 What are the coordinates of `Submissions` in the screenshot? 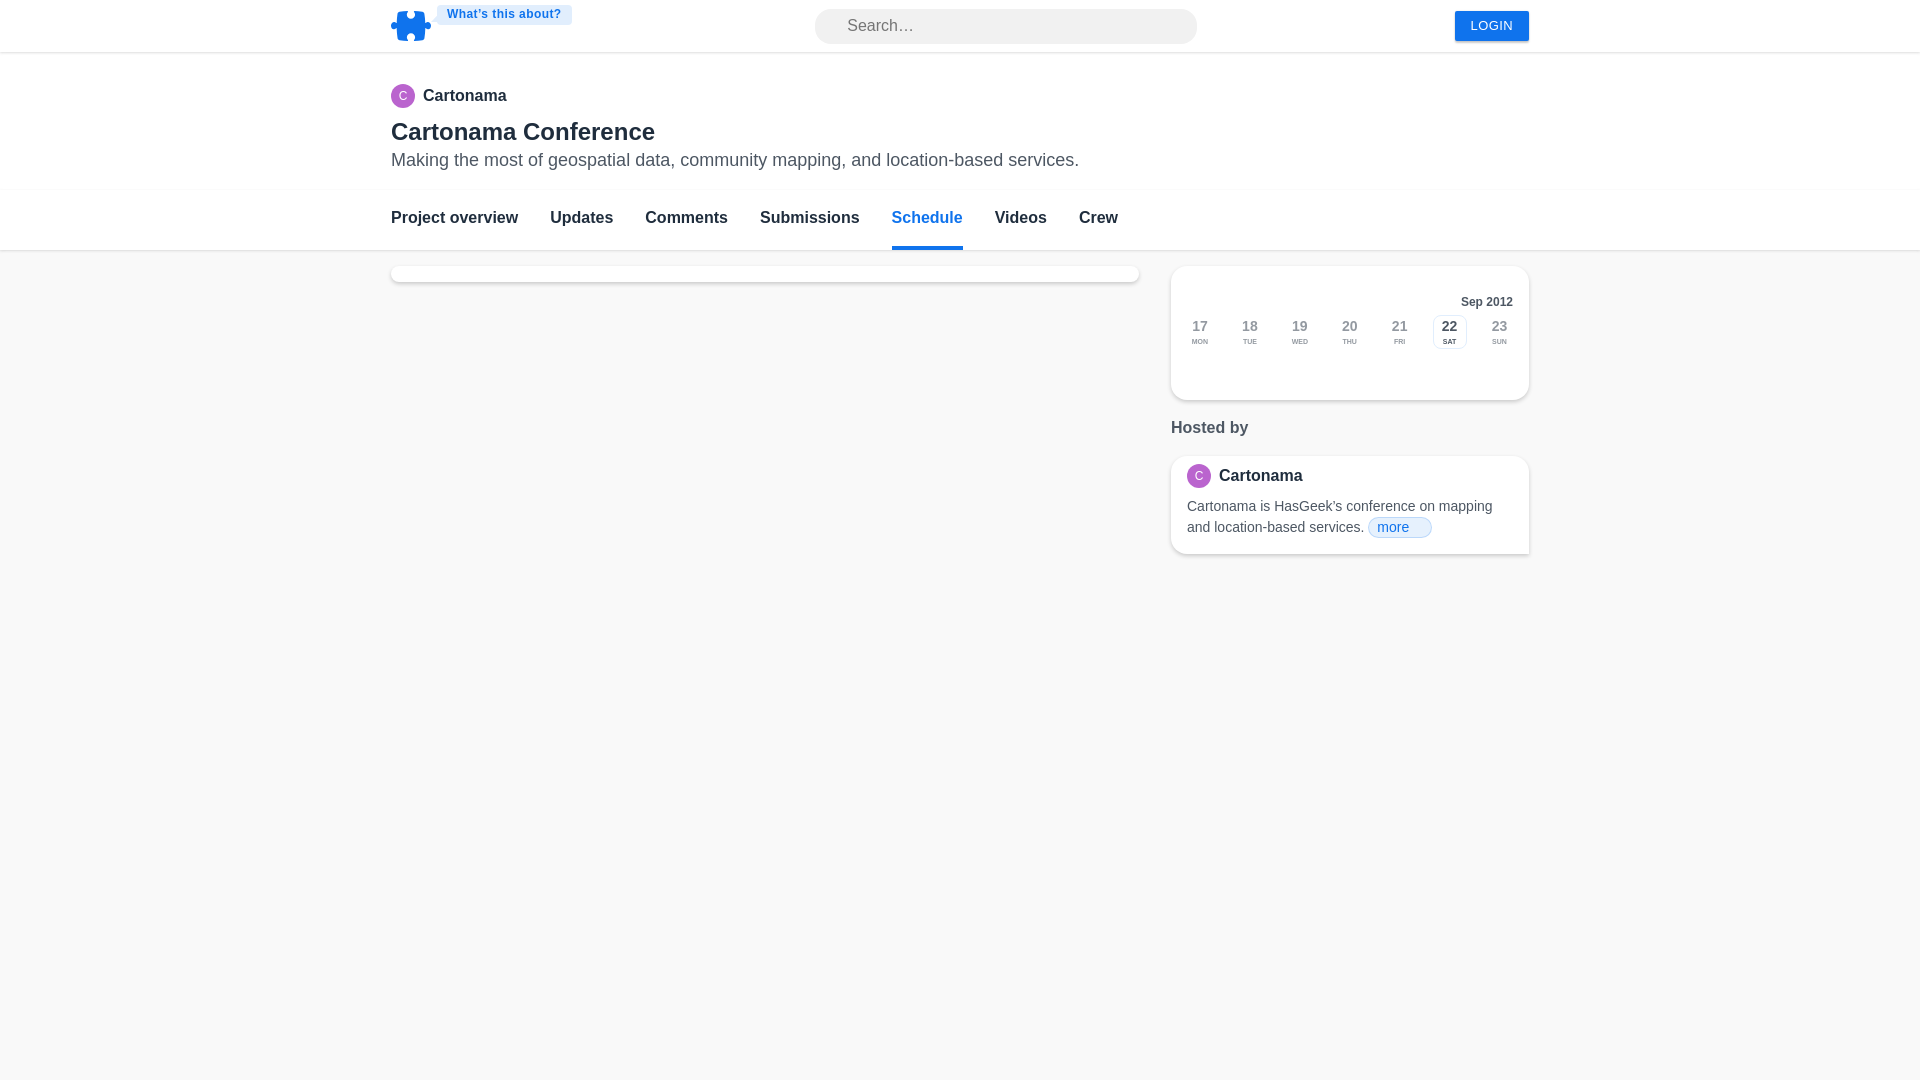 It's located at (810, 220).